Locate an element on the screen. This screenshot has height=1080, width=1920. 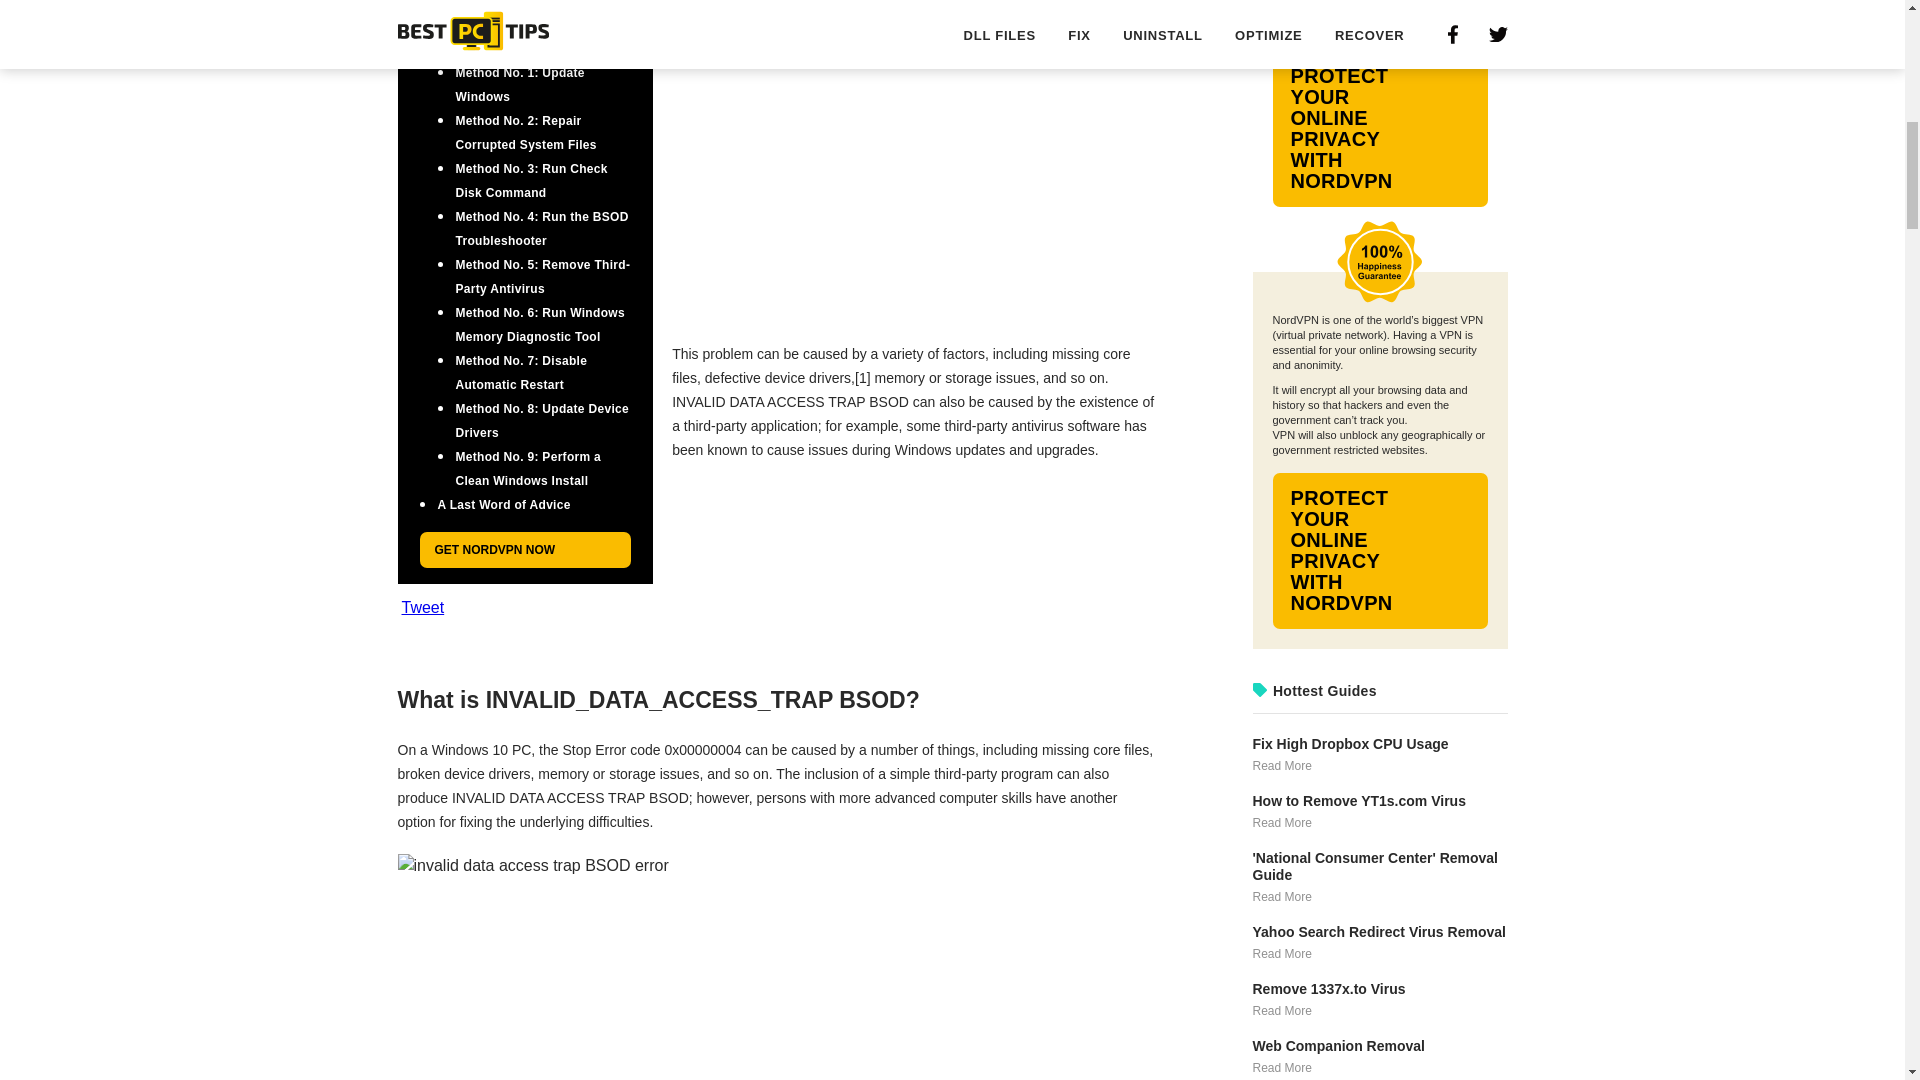
Method No. 7: Disable Automatic Restart is located at coordinates (522, 373).